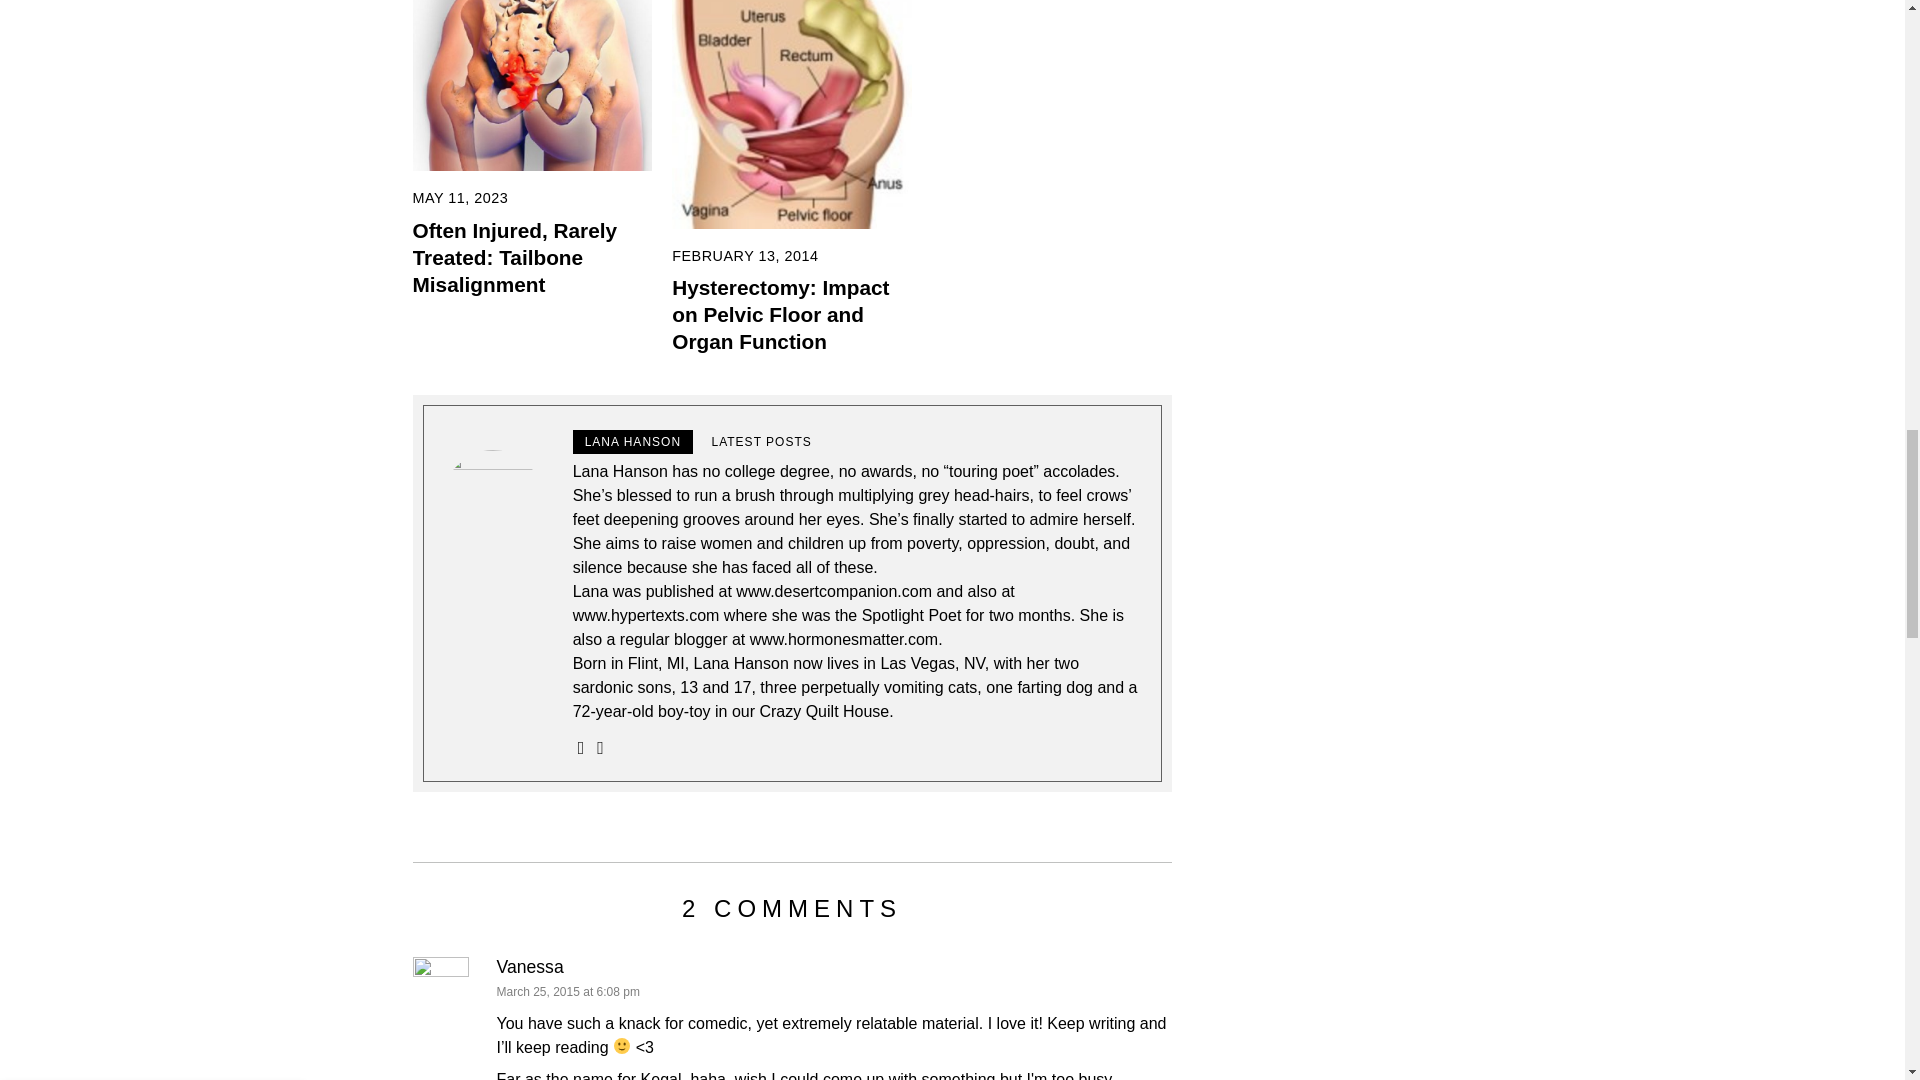  What do you see at coordinates (780, 314) in the screenshot?
I see `Hysterectomy: Impact on Pelvic Floor and Organ Function` at bounding box center [780, 314].